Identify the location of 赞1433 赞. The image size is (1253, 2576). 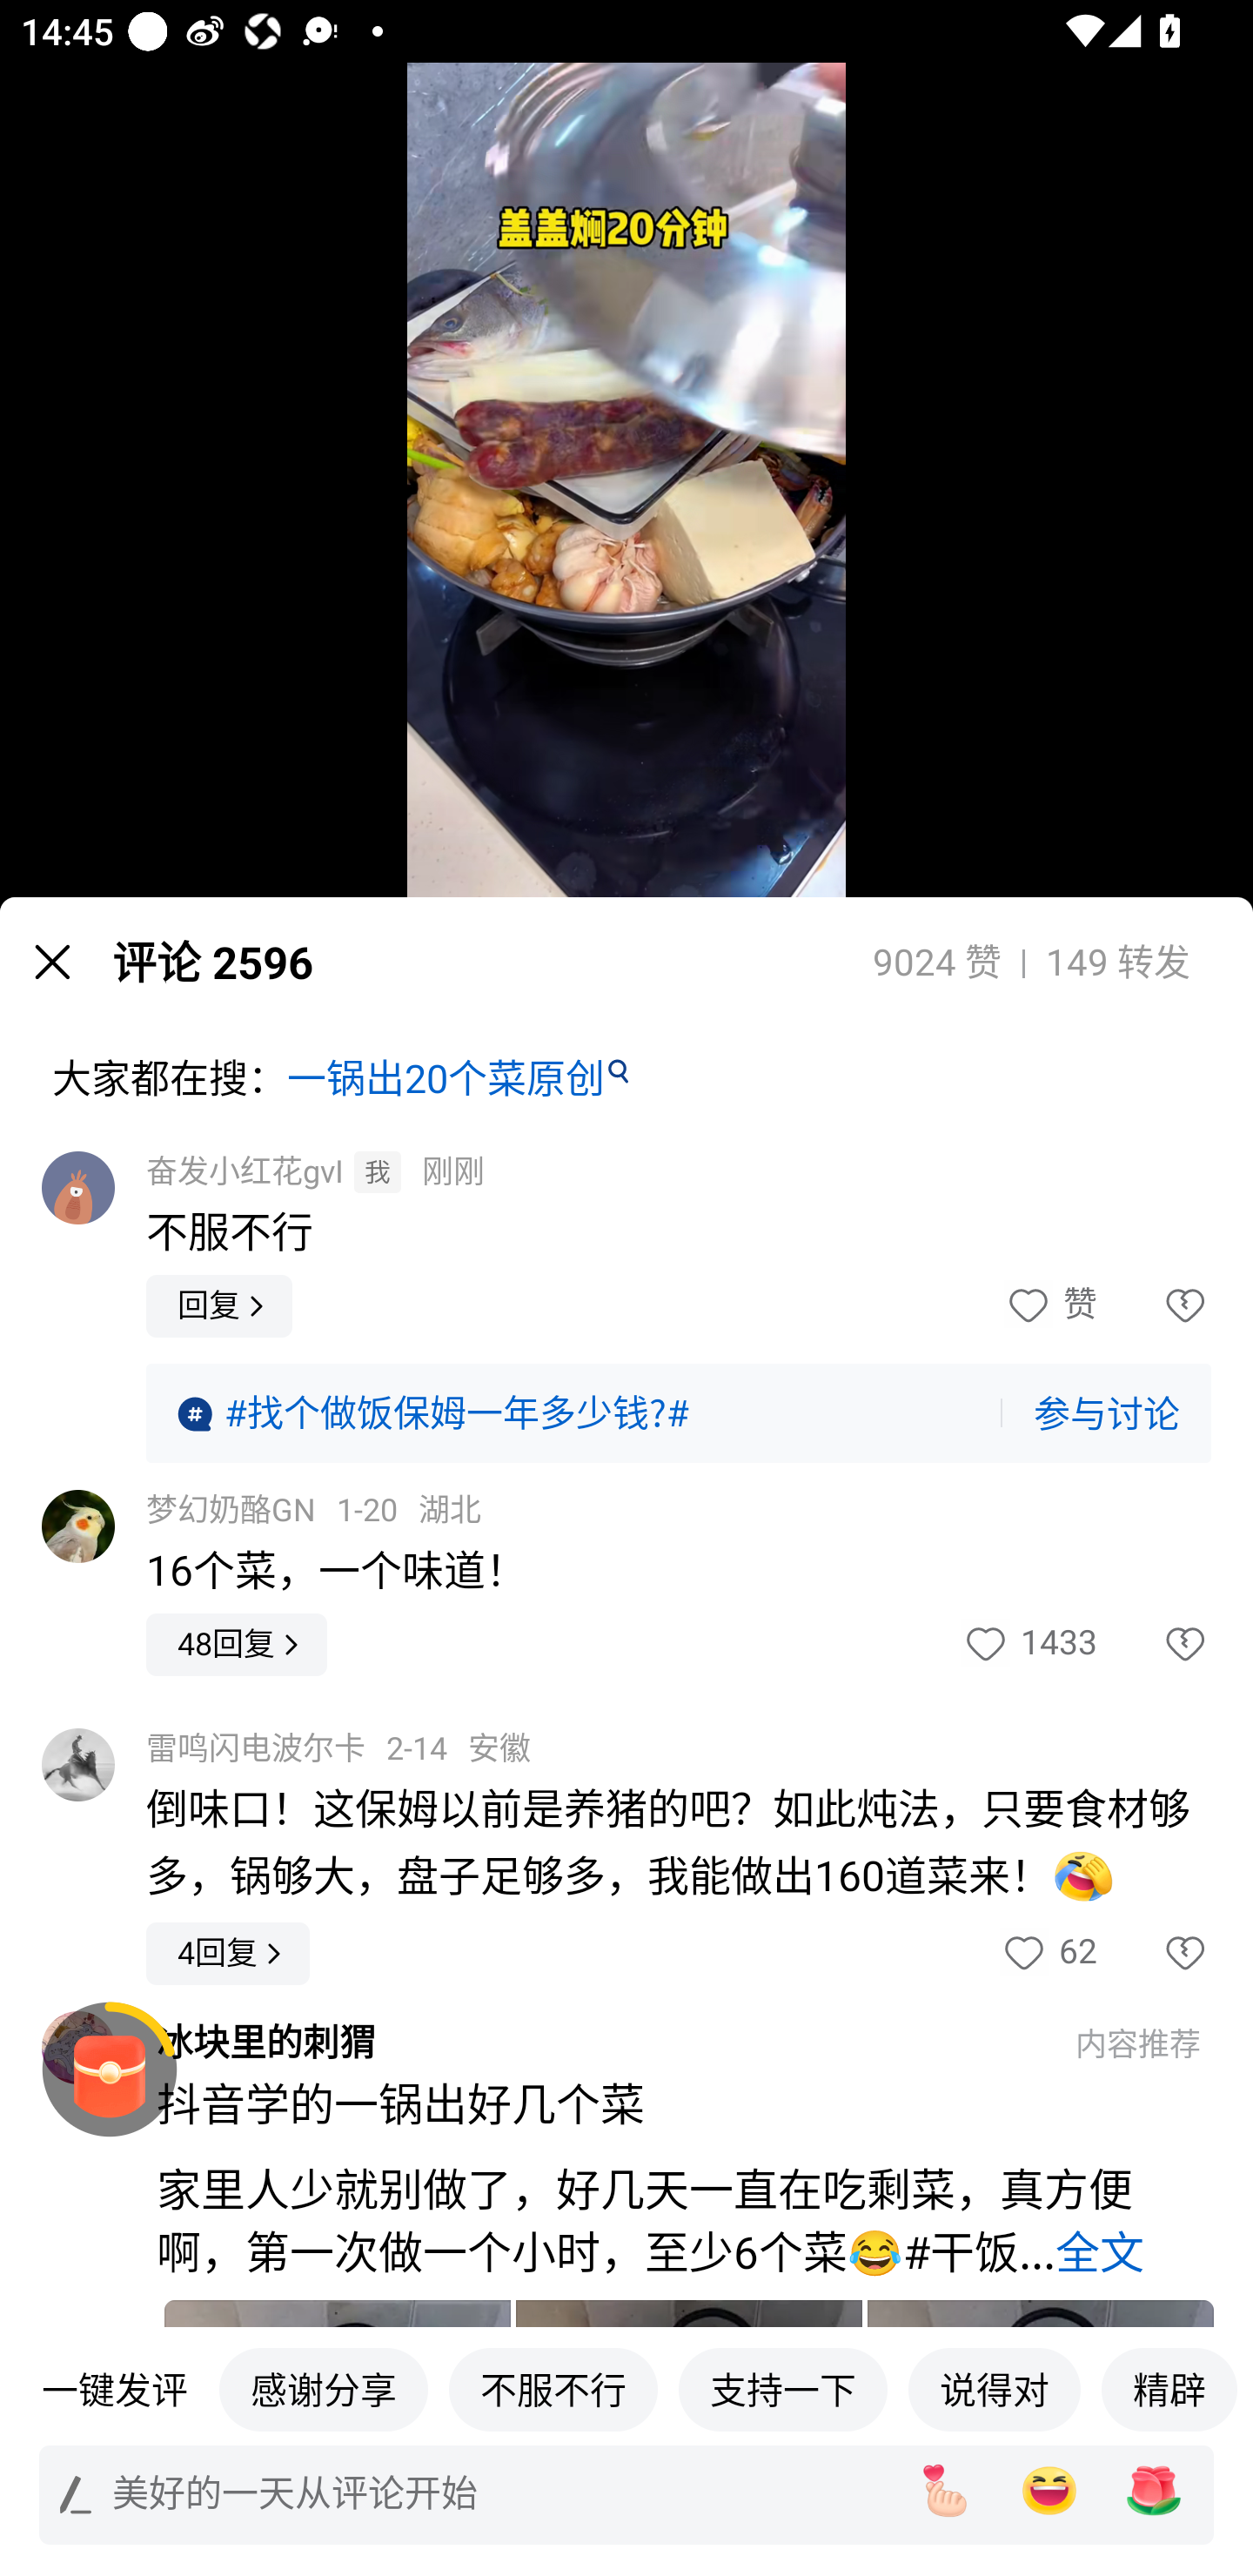
(1029, 1645).